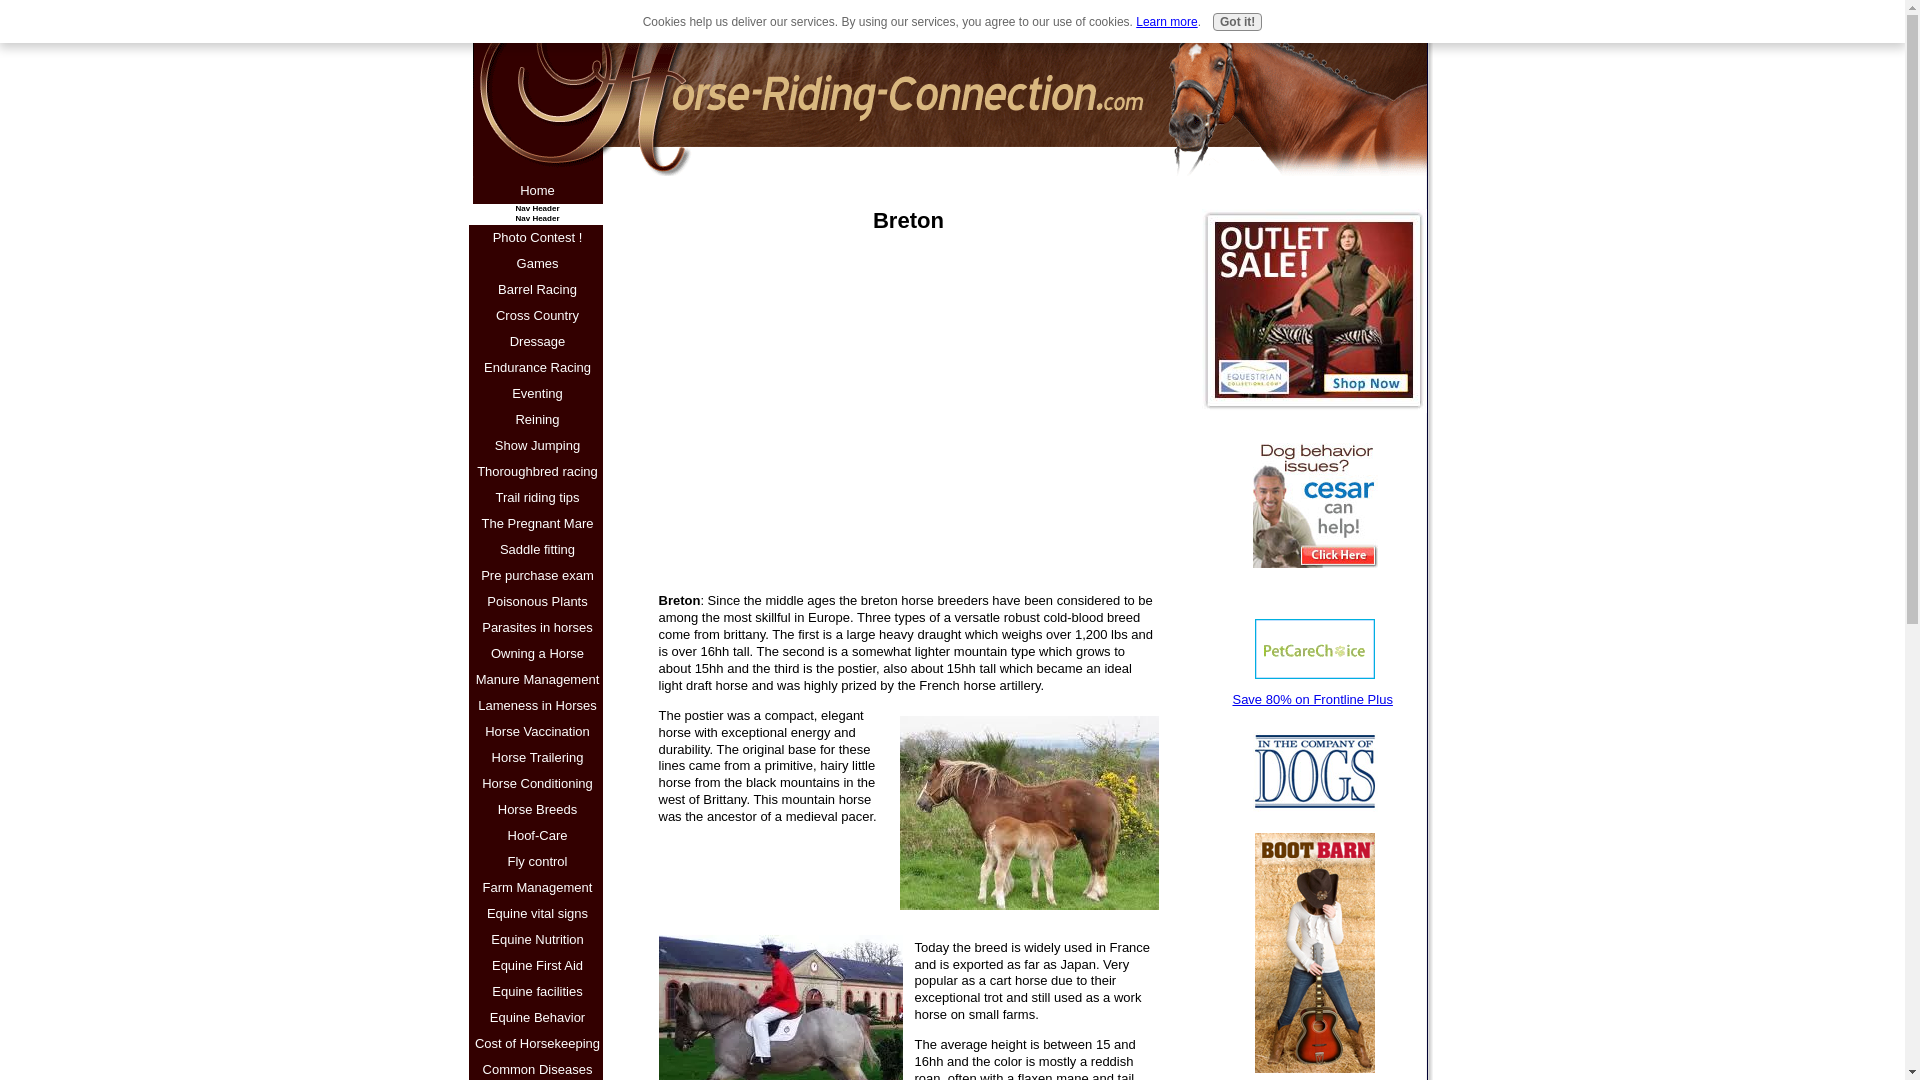 The height and width of the screenshot is (1080, 1920). What do you see at coordinates (537, 732) in the screenshot?
I see `Horse Vaccination` at bounding box center [537, 732].